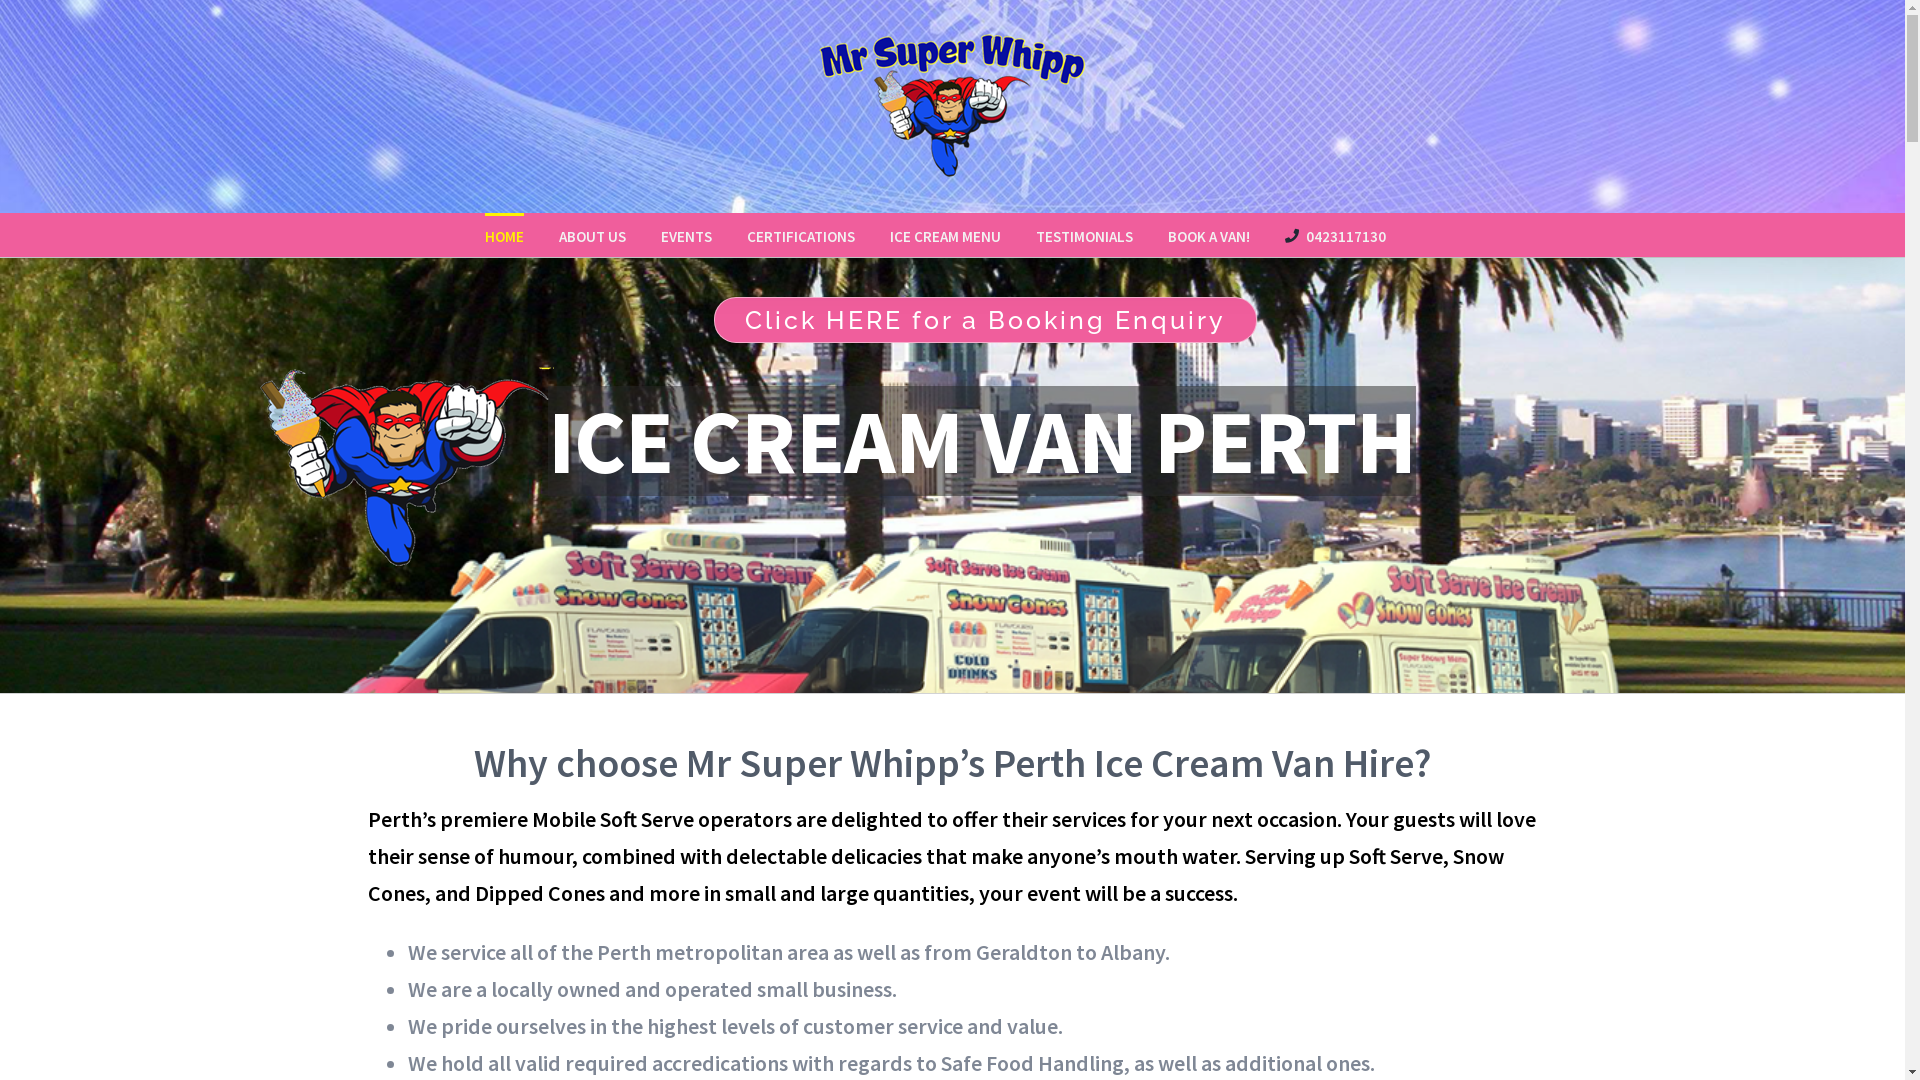 The image size is (1920, 1080). I want to click on 0423117130, so click(1334, 234).